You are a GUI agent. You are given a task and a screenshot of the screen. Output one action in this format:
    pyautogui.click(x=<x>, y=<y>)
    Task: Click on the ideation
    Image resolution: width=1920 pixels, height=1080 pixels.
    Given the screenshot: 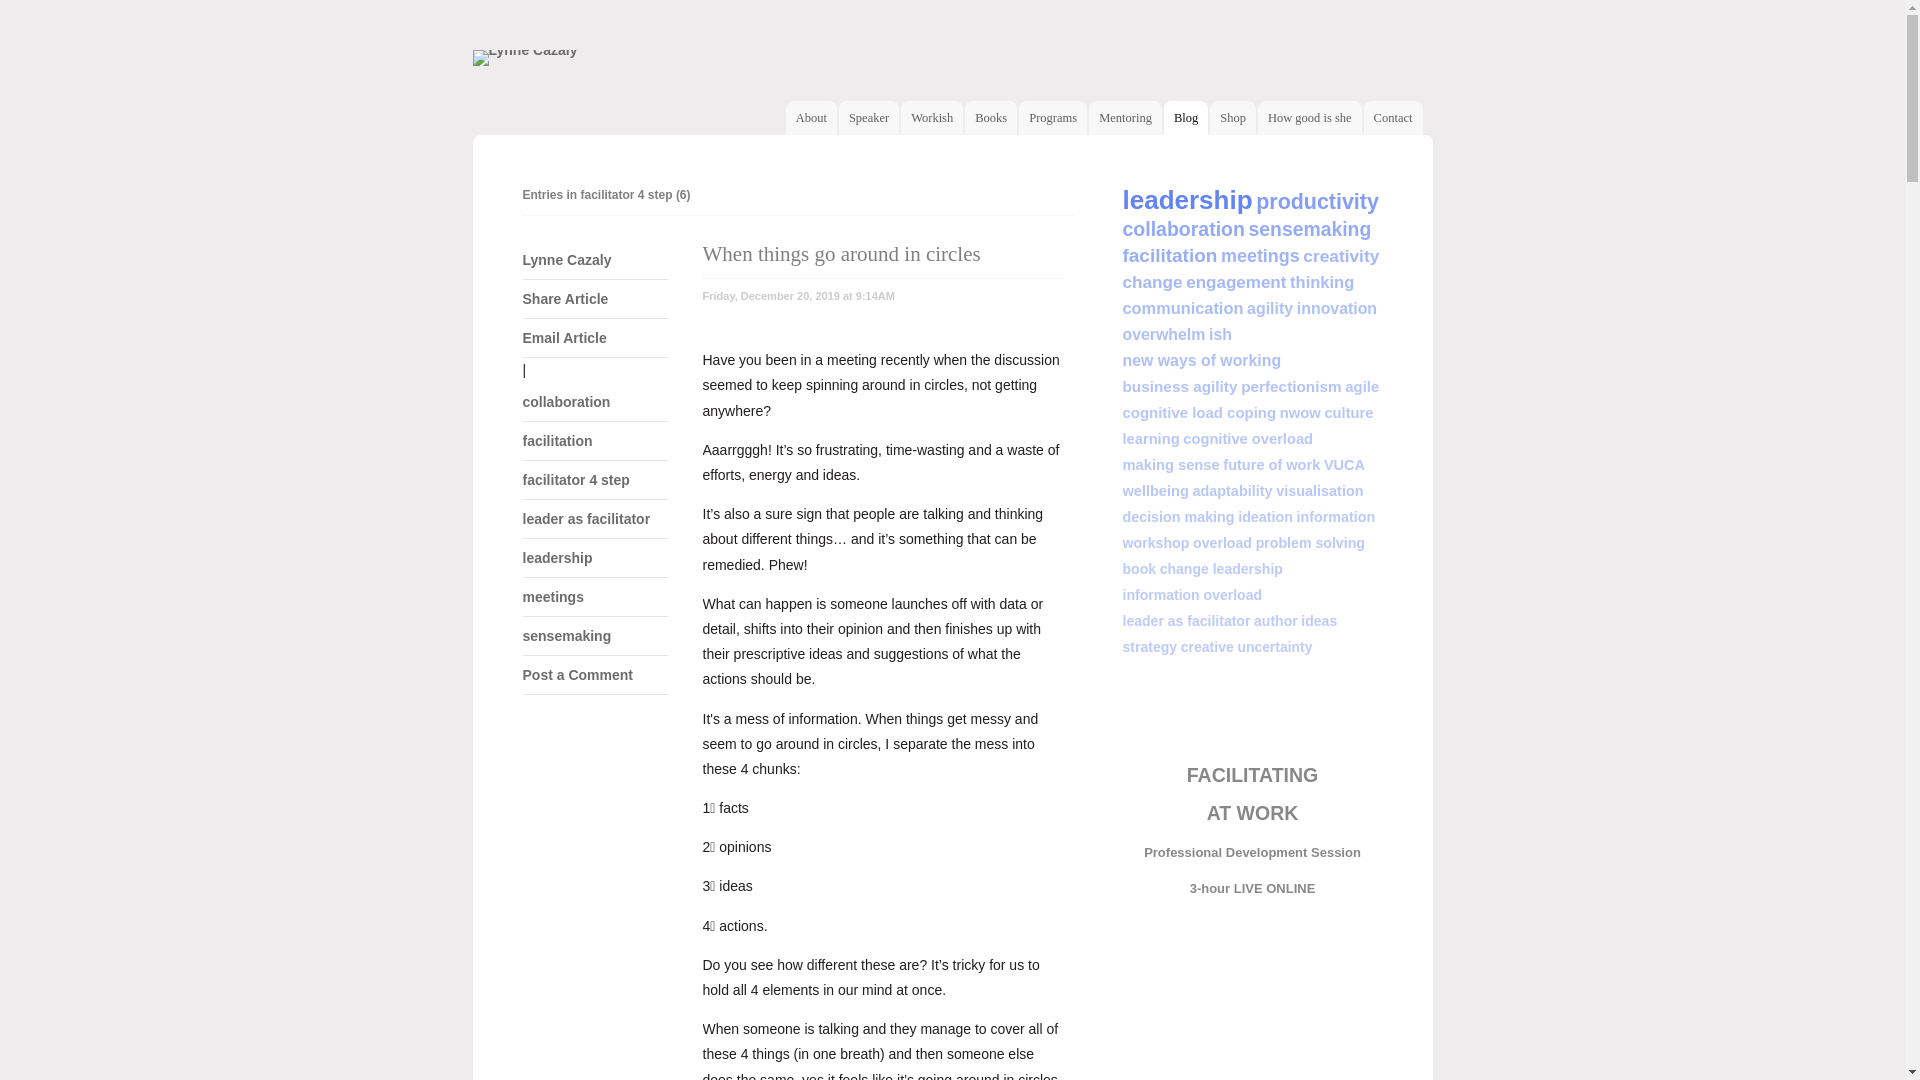 What is the action you would take?
    pyautogui.click(x=1266, y=518)
    